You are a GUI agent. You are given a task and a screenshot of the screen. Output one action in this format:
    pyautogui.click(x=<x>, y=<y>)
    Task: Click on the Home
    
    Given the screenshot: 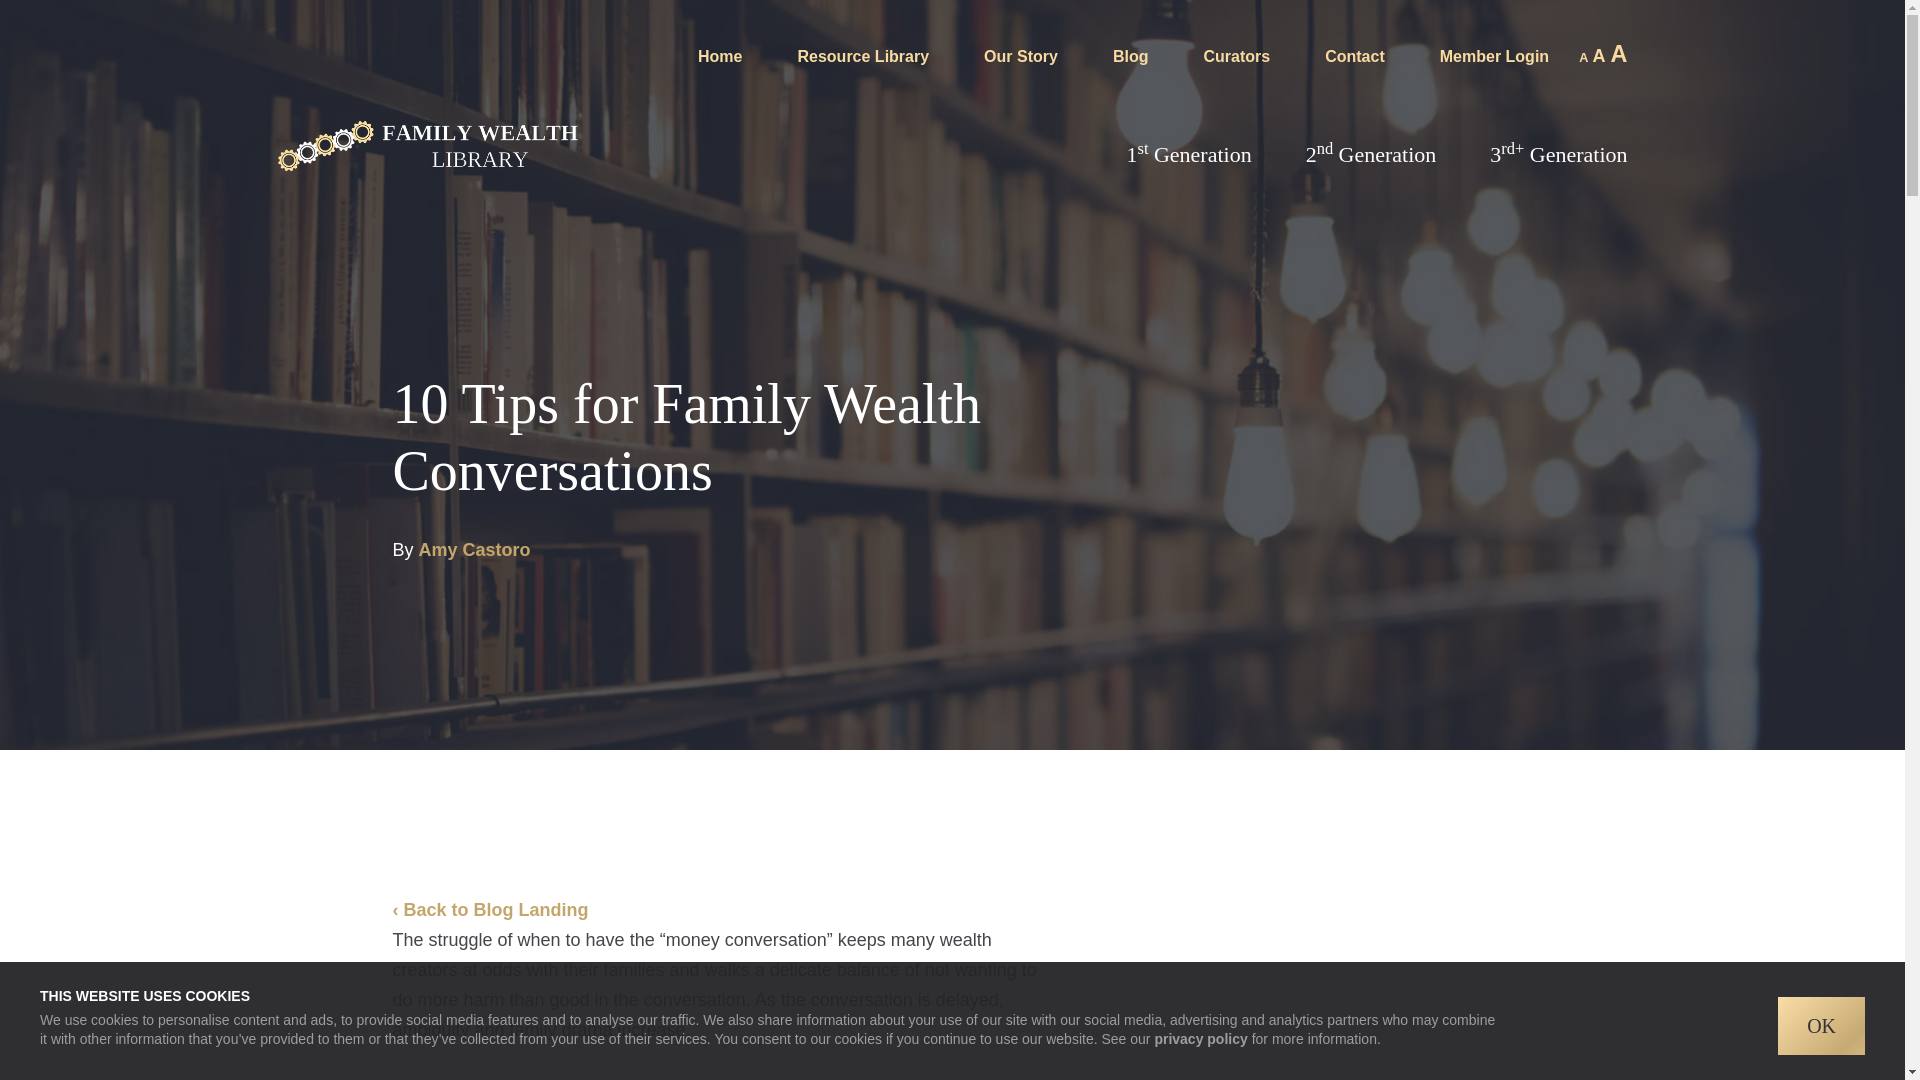 What is the action you would take?
    pyautogui.click(x=720, y=62)
    